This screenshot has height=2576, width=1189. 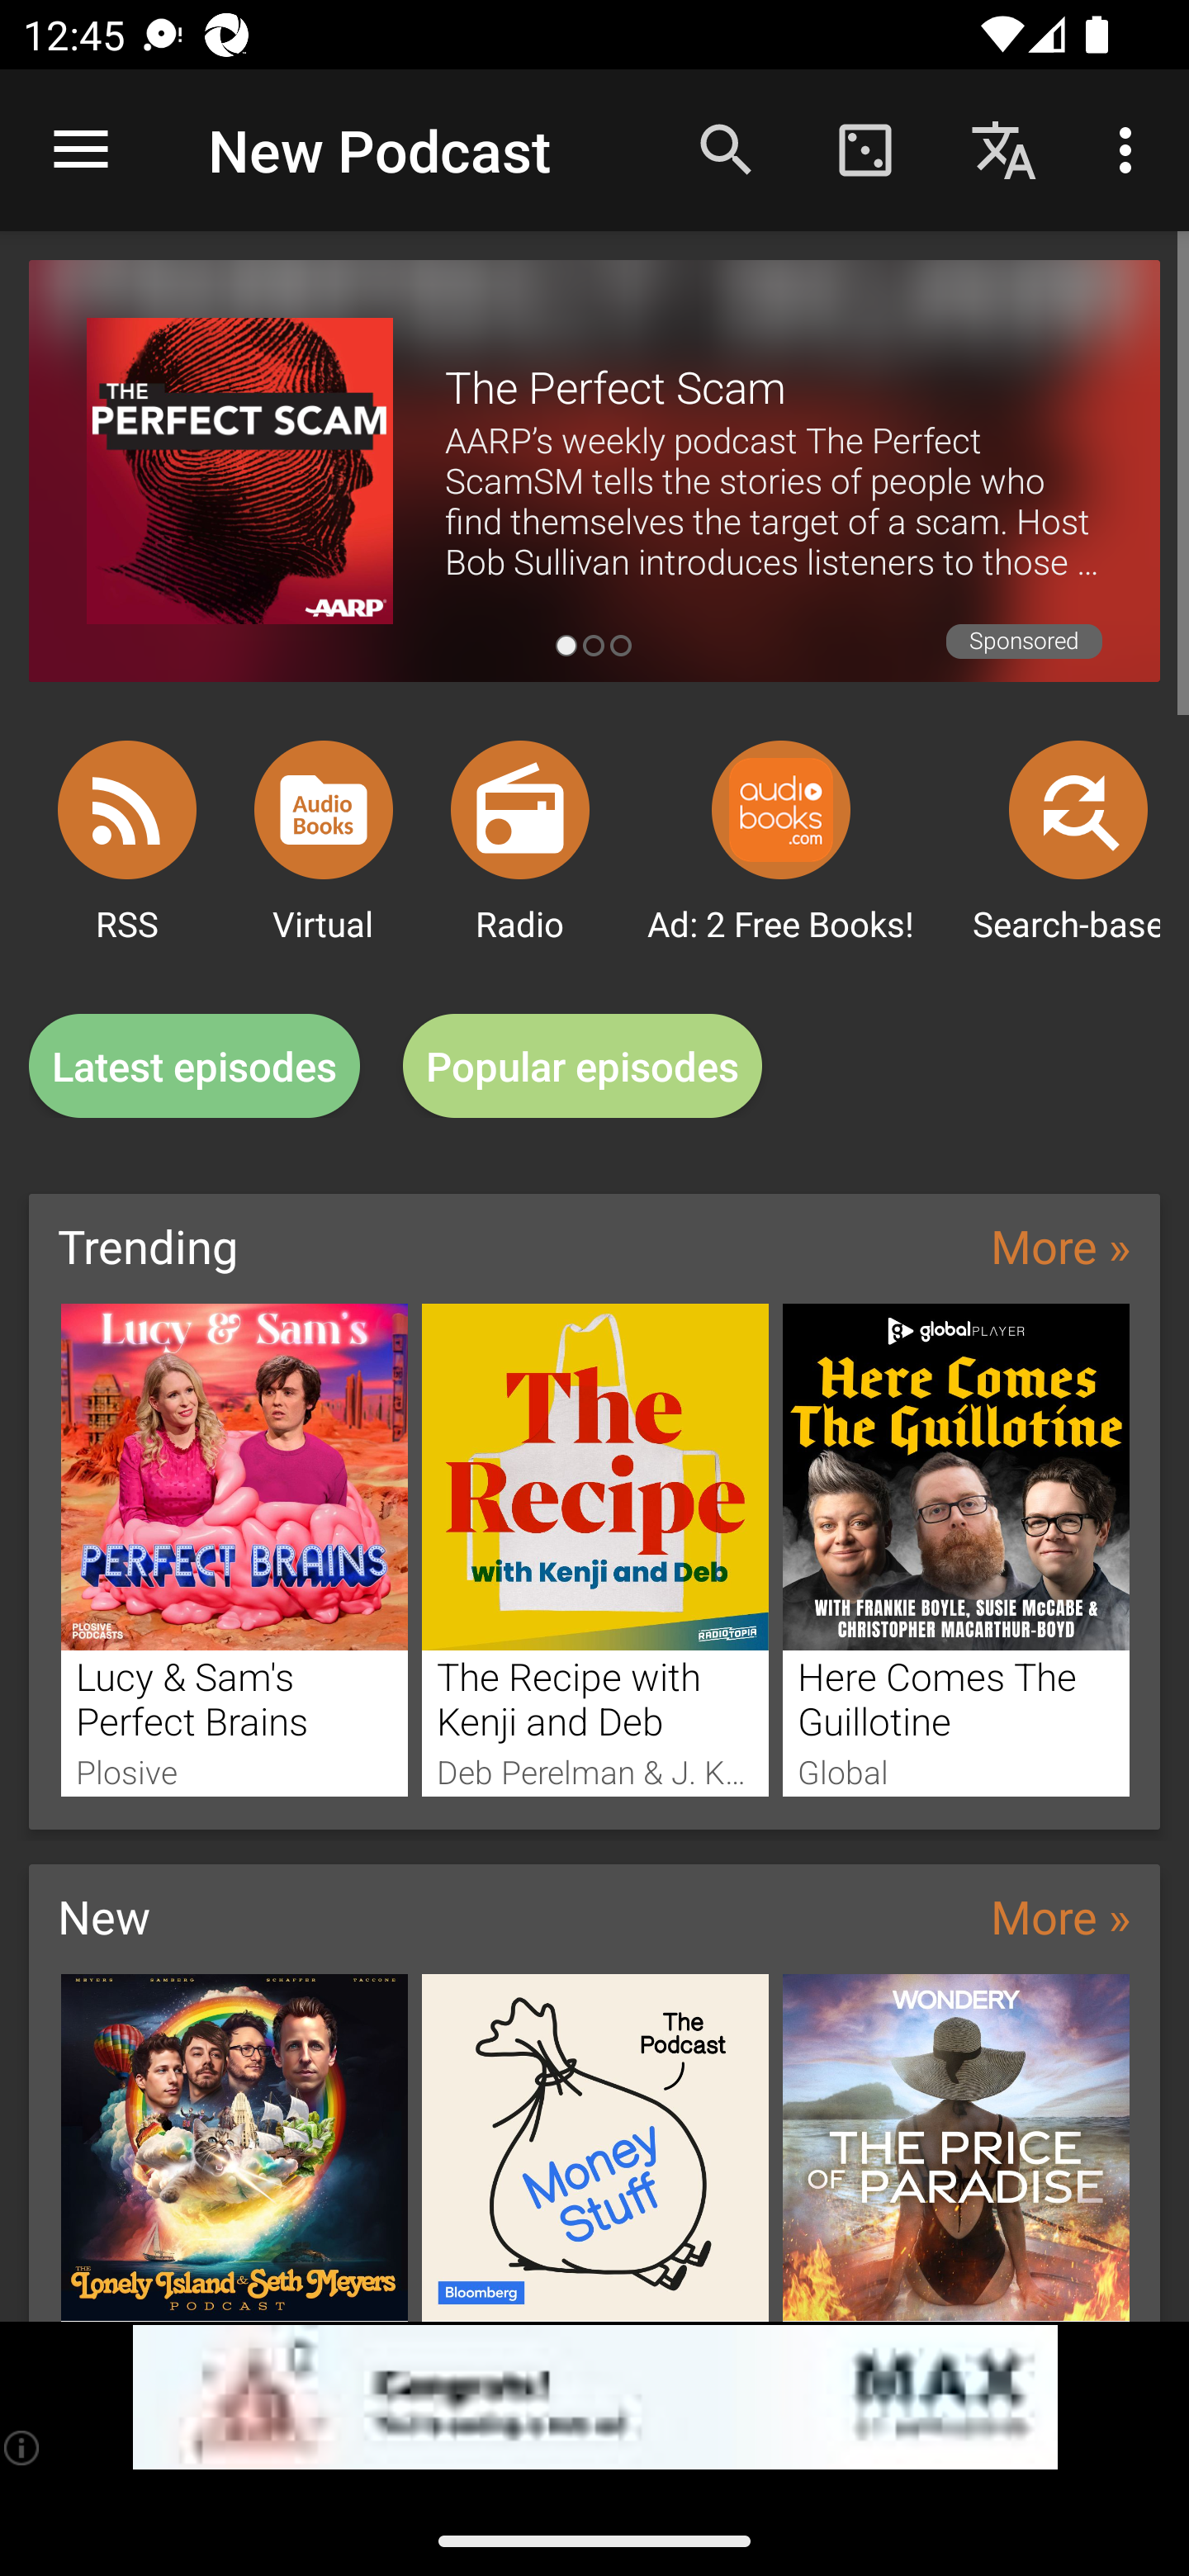 I want to click on The Price of Paradise, so click(x=956, y=2147).